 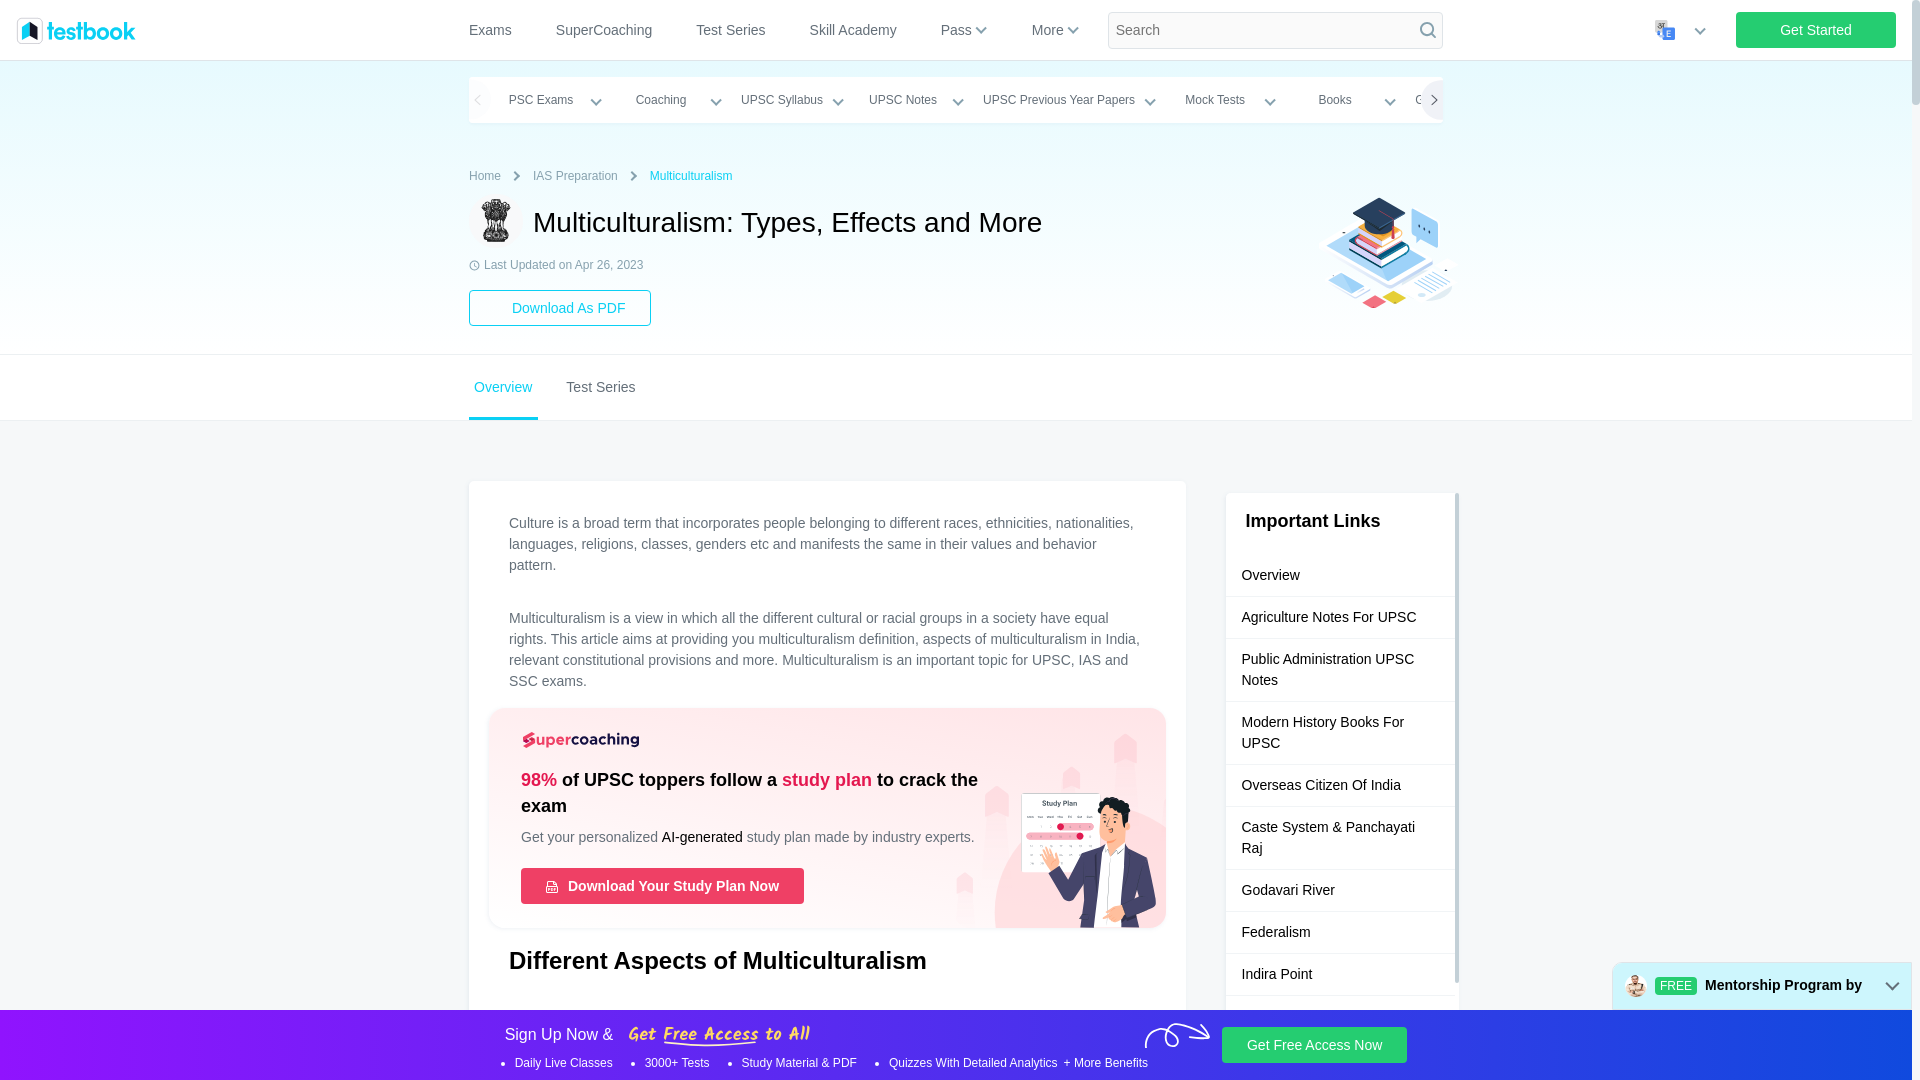 What do you see at coordinates (730, 30) in the screenshot?
I see `Test Series` at bounding box center [730, 30].